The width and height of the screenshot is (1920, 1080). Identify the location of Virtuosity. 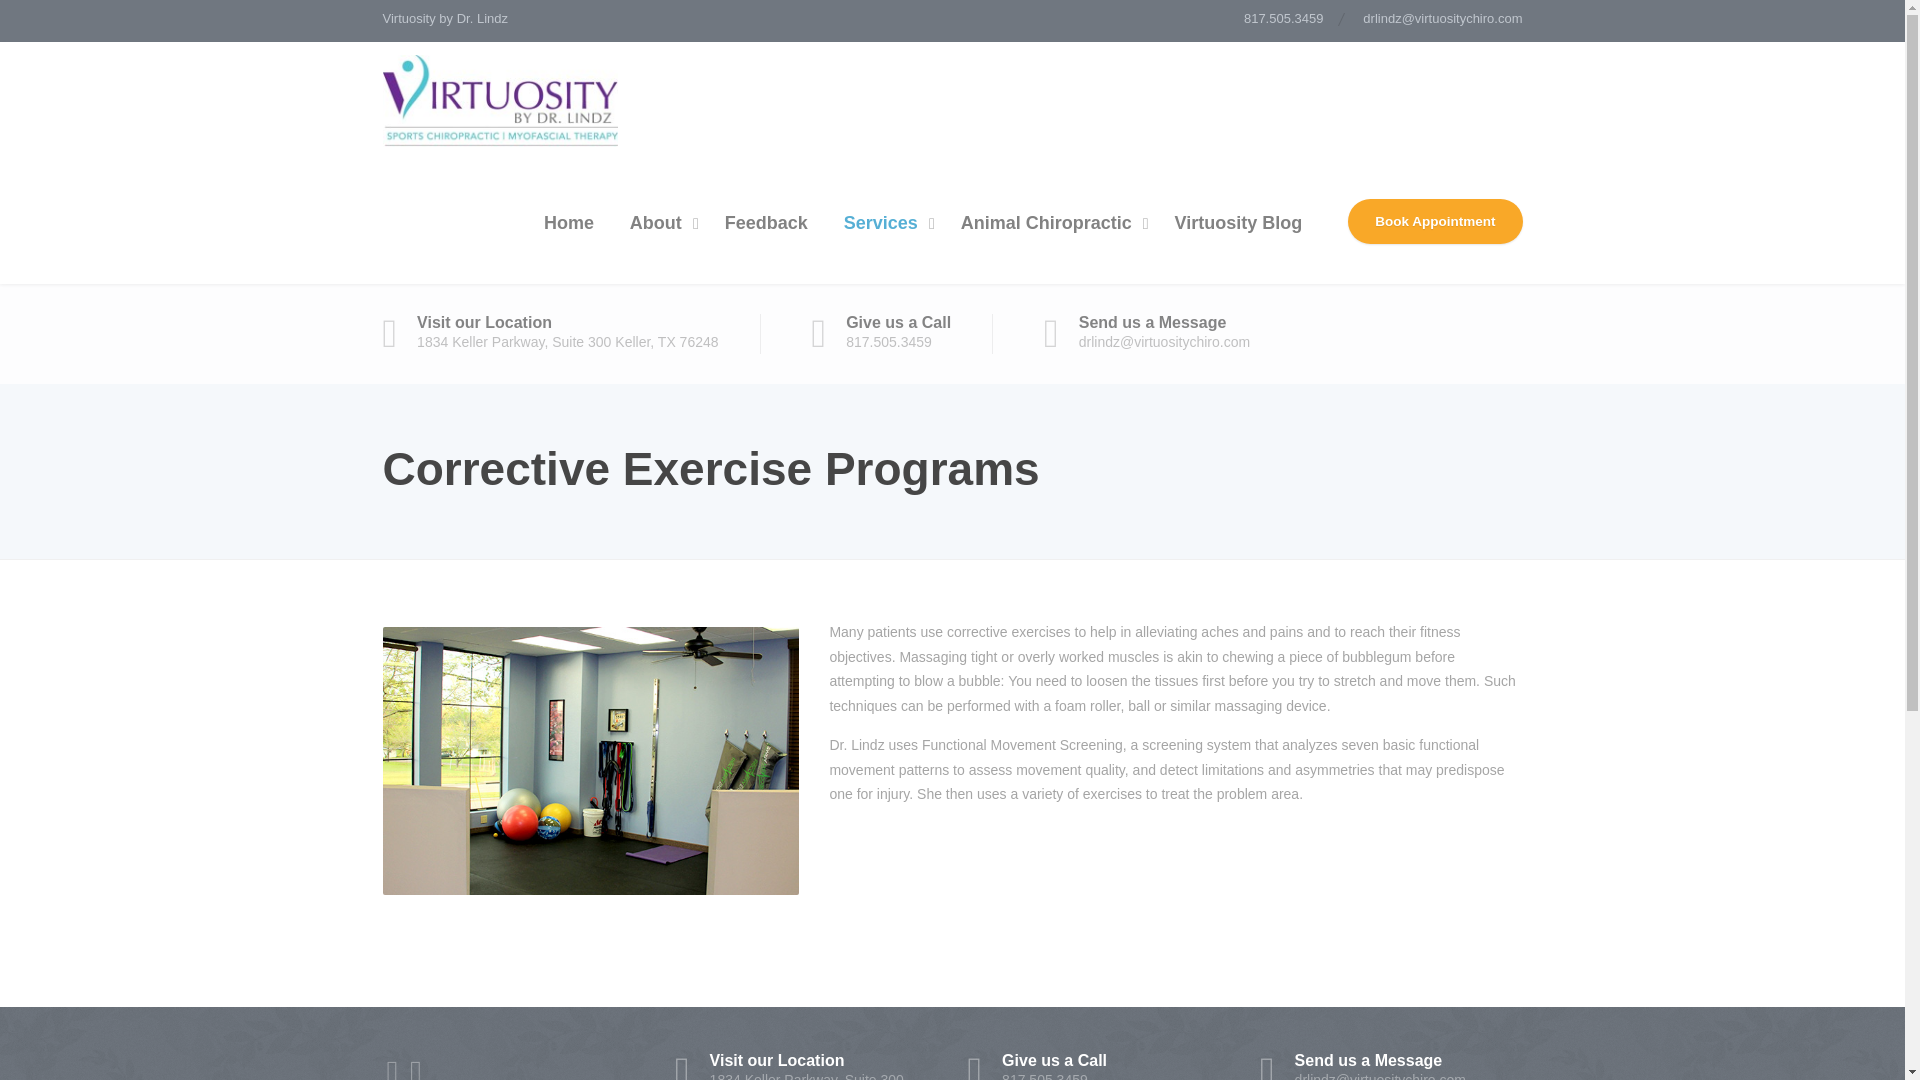
(1050, 223).